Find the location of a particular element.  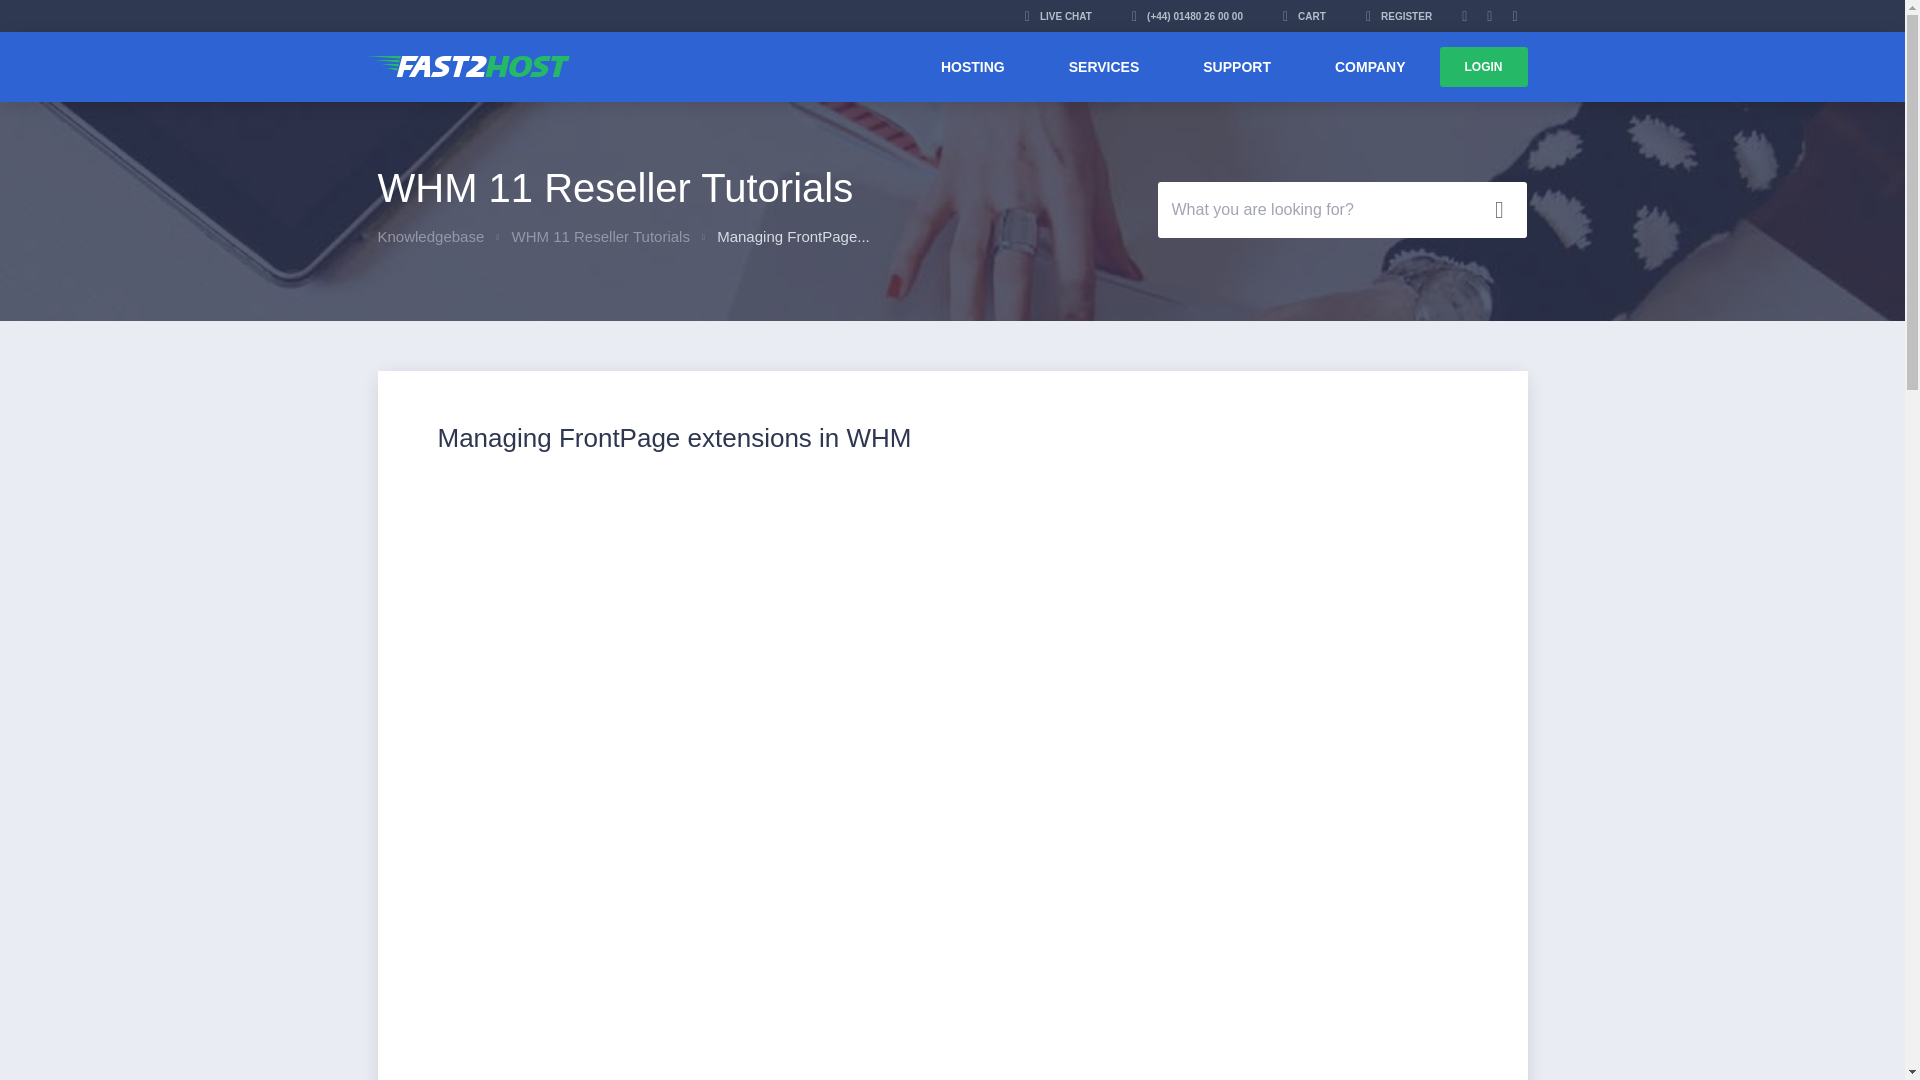

HOSTING is located at coordinates (972, 66).